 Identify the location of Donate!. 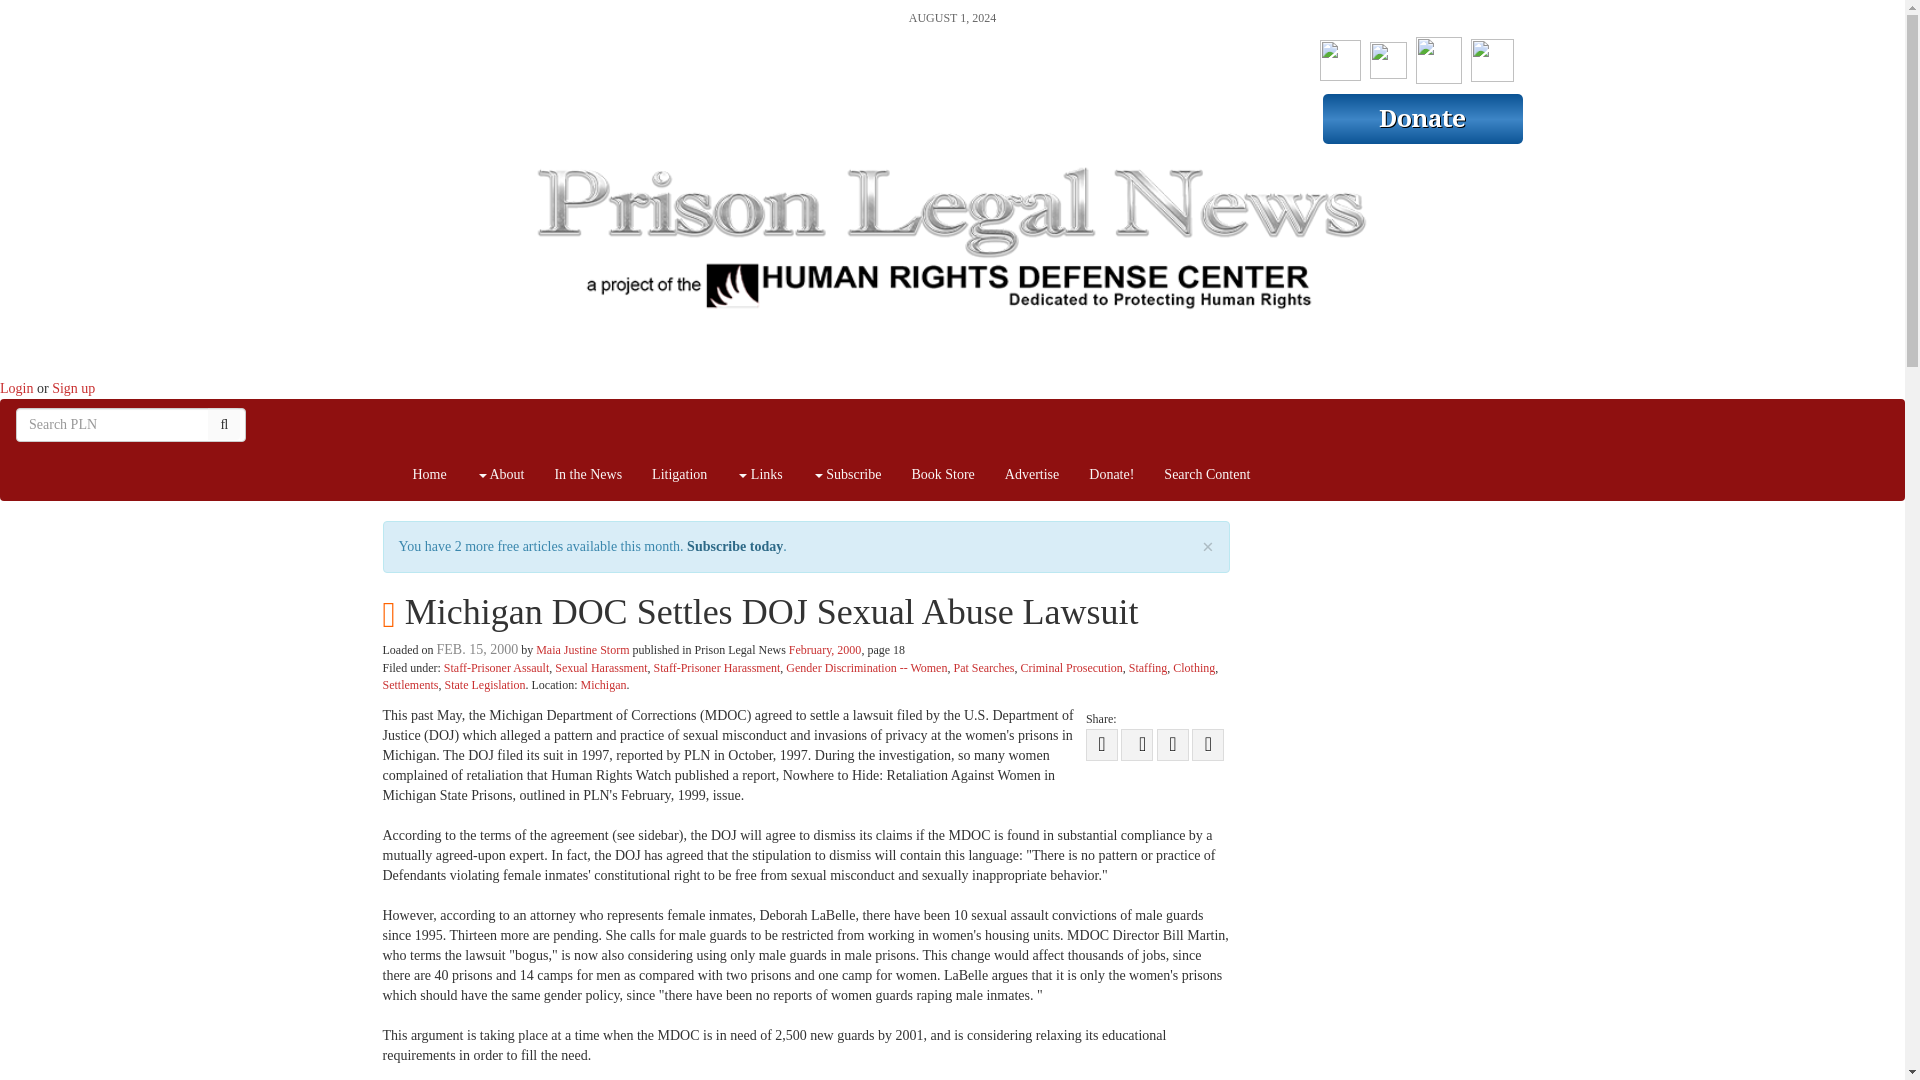
(1110, 475).